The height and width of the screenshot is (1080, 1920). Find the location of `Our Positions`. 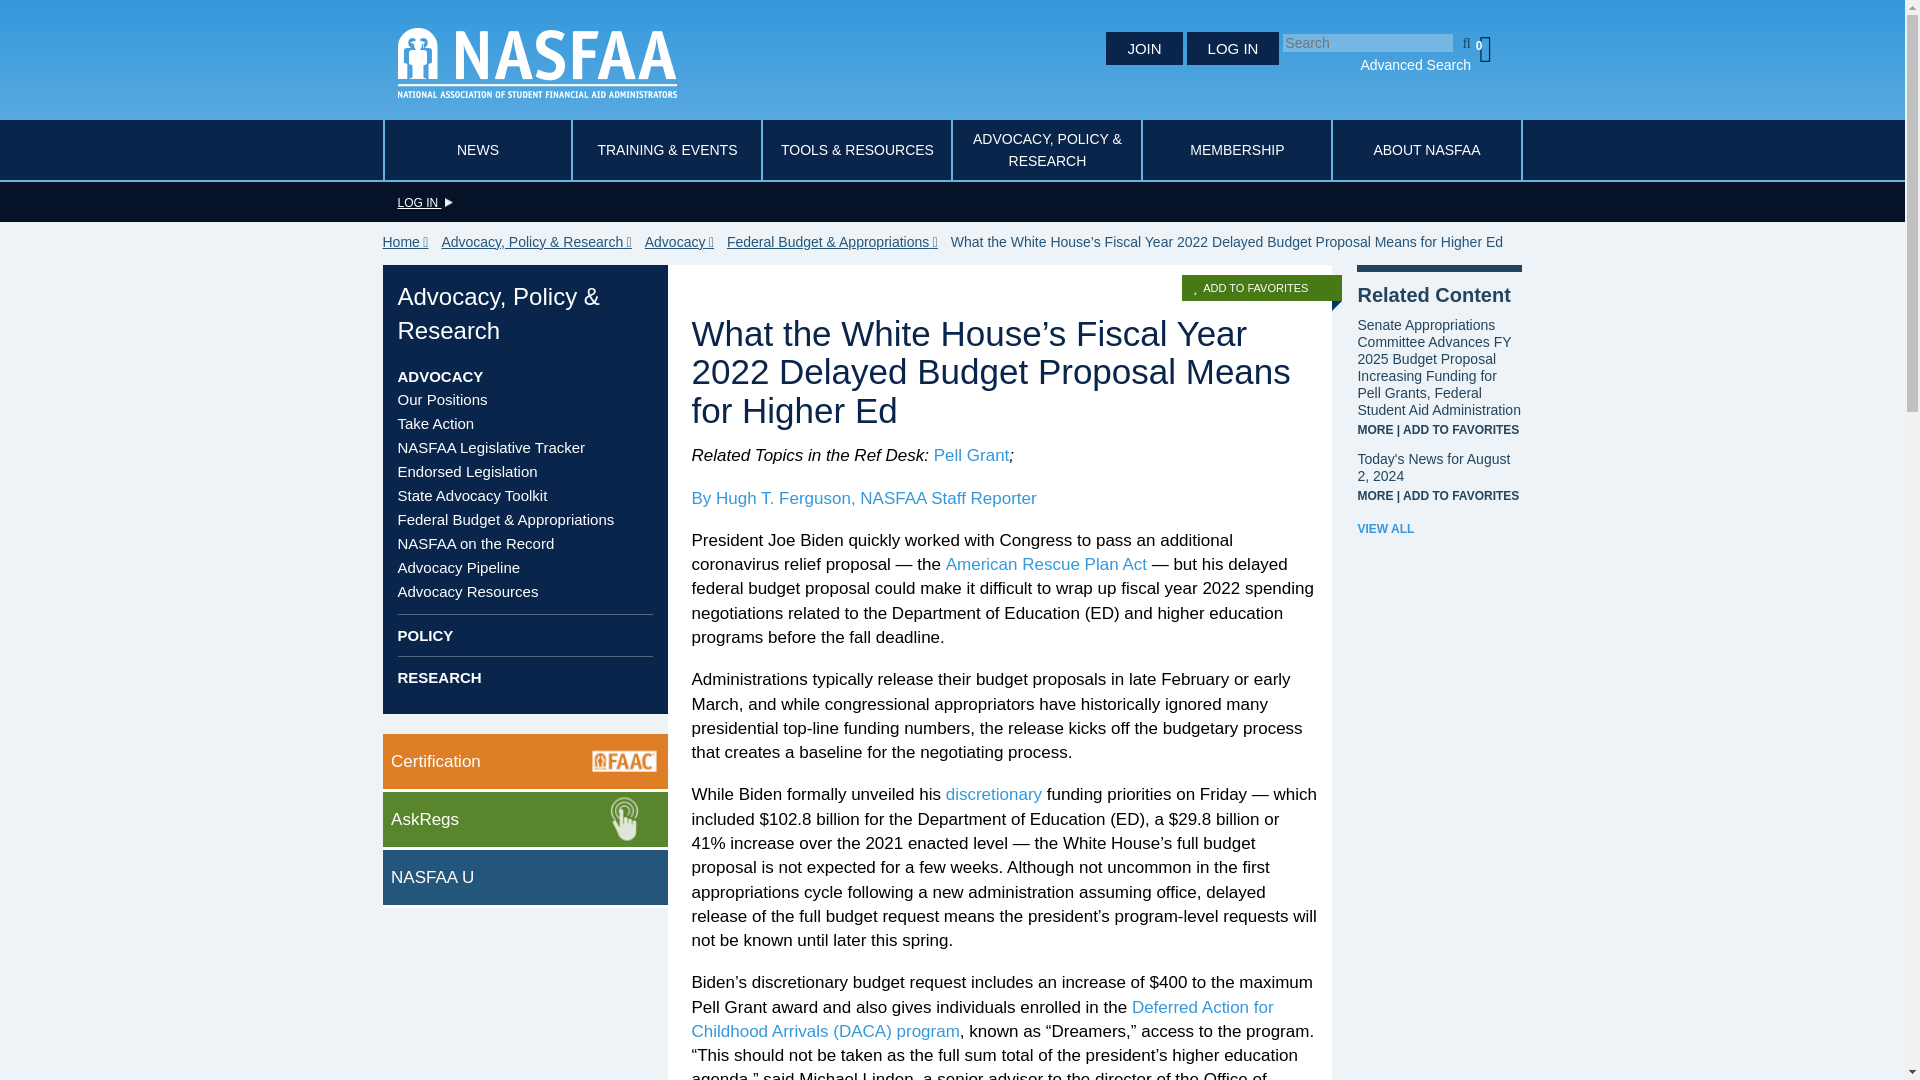

Our Positions is located at coordinates (442, 399).